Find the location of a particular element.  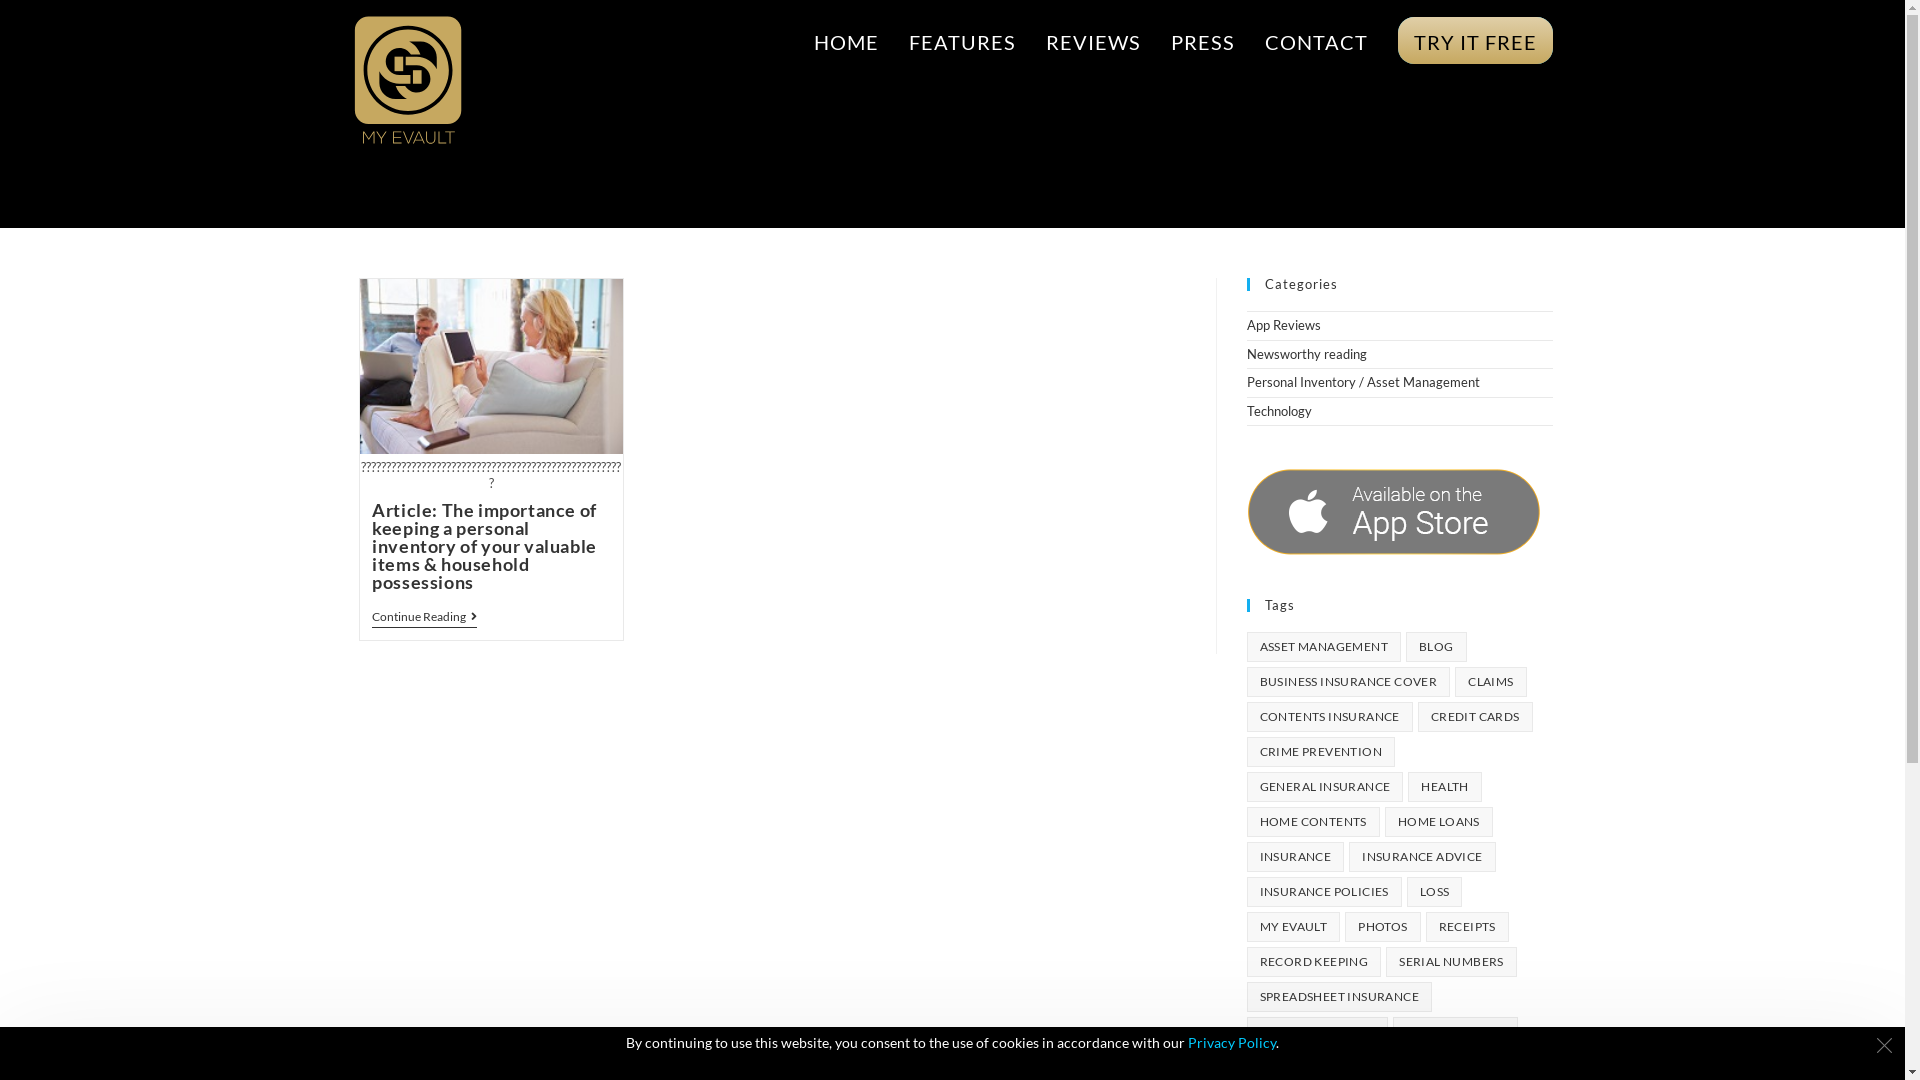

HOME is located at coordinates (846, 42).